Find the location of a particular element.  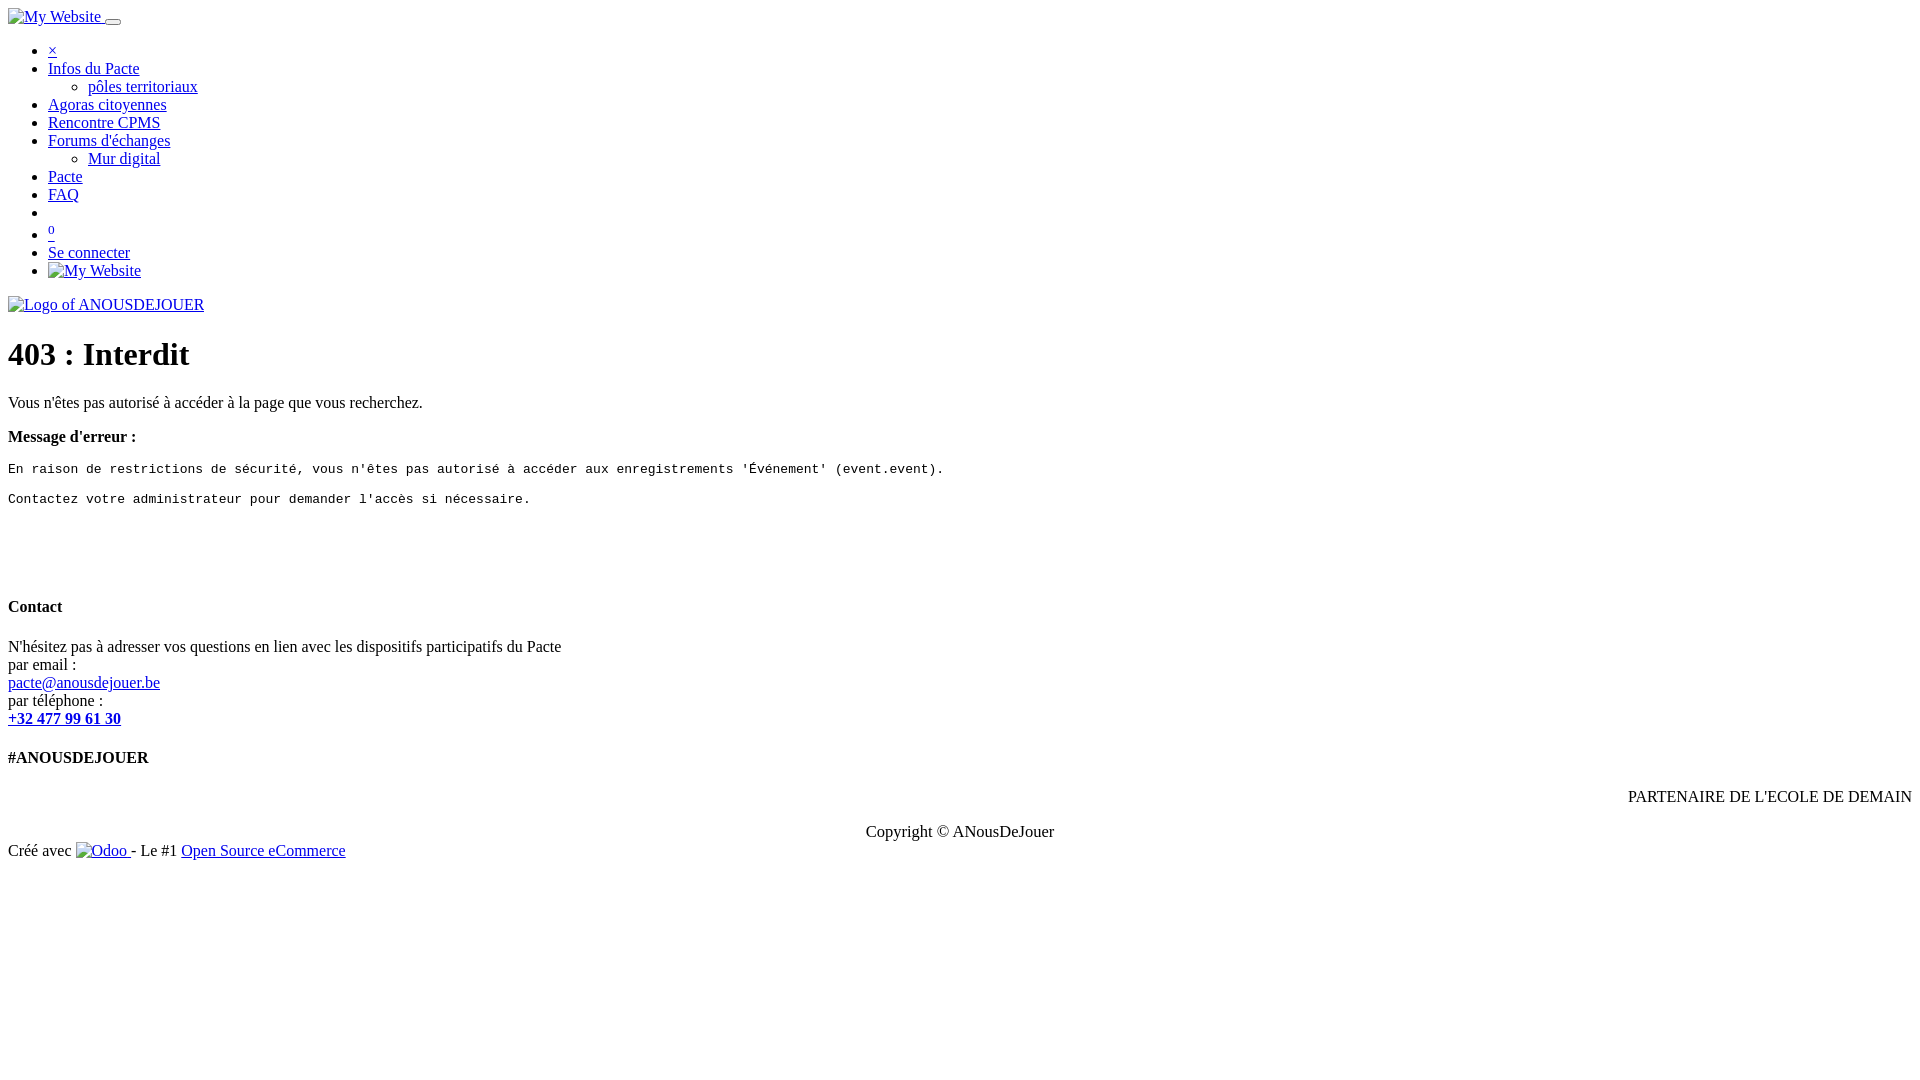

Se connecter is located at coordinates (89, 252).